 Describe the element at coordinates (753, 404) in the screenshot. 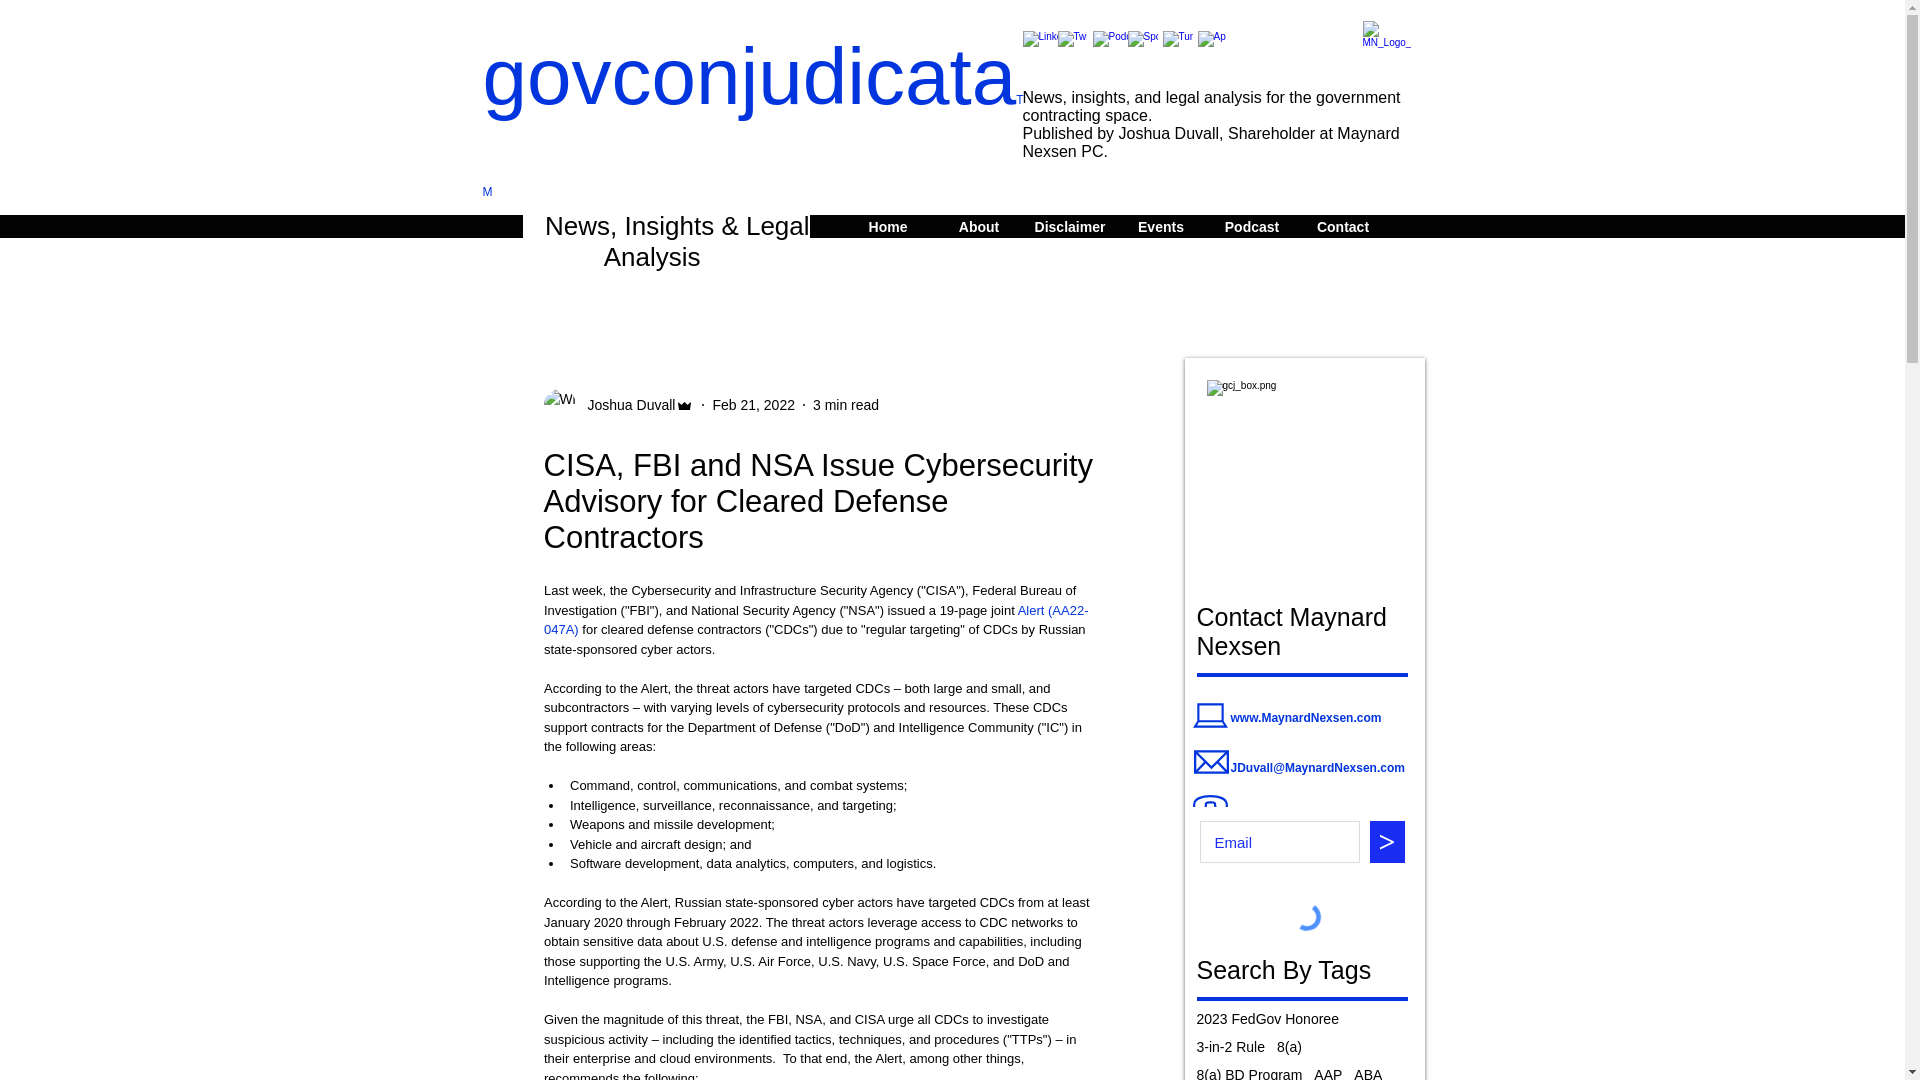

I see `Feb 21, 2022` at that location.